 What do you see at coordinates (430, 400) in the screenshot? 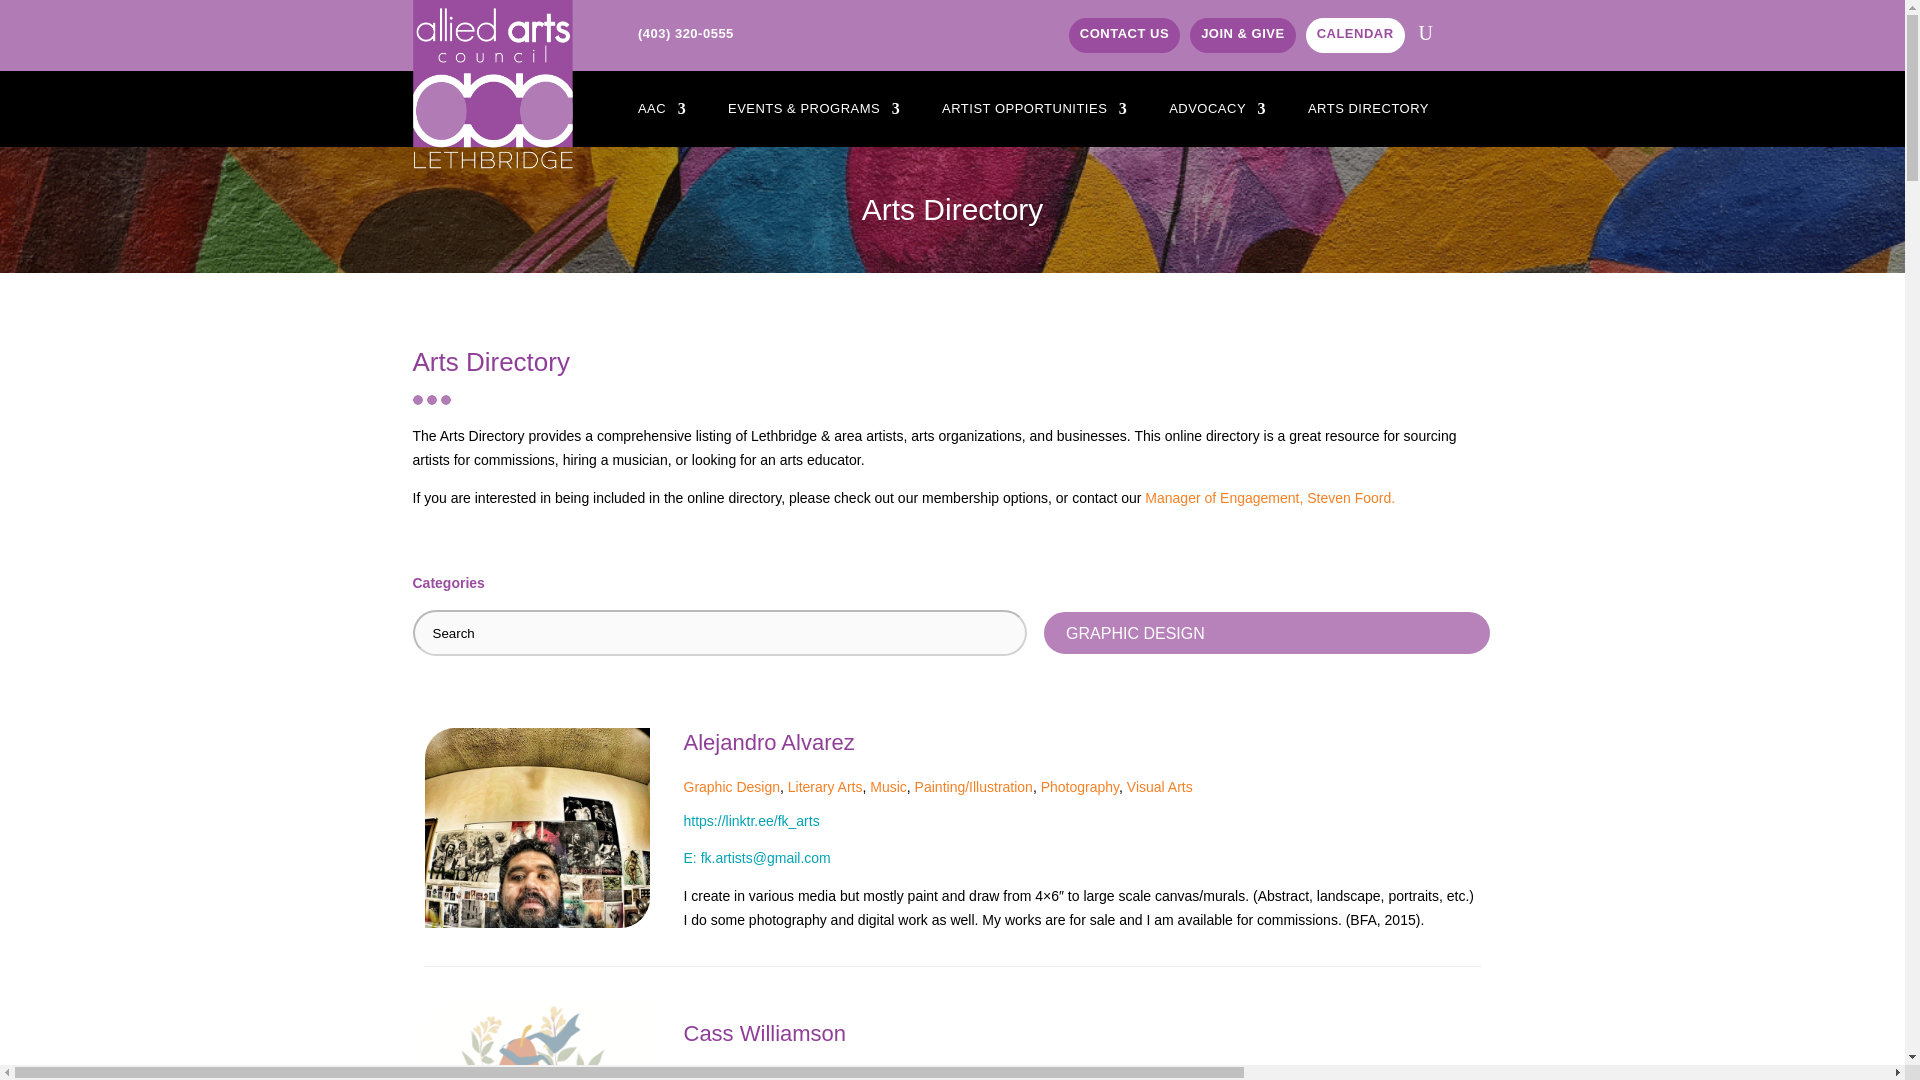
I see `AAC-Three-Dots-Seperator-Purple` at bounding box center [430, 400].